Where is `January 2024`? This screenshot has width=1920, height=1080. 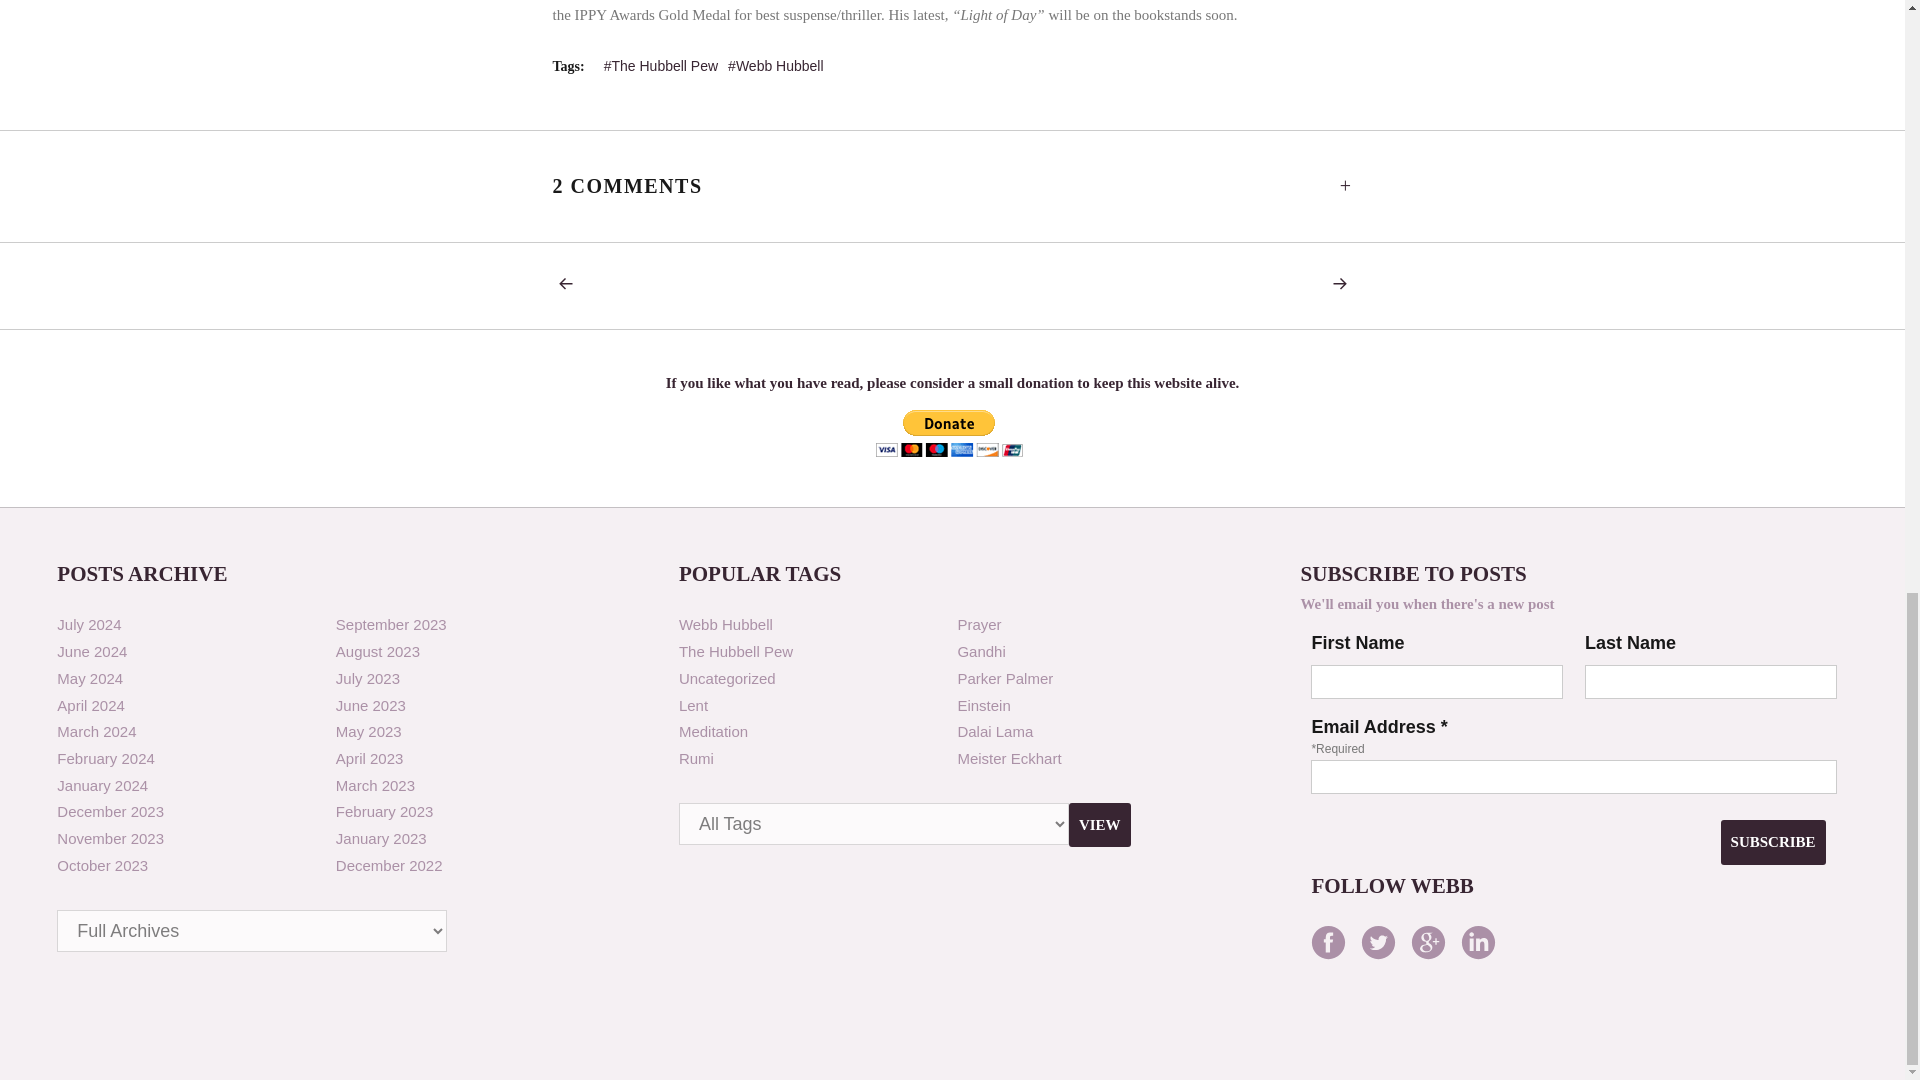
January 2024 is located at coordinates (102, 784).